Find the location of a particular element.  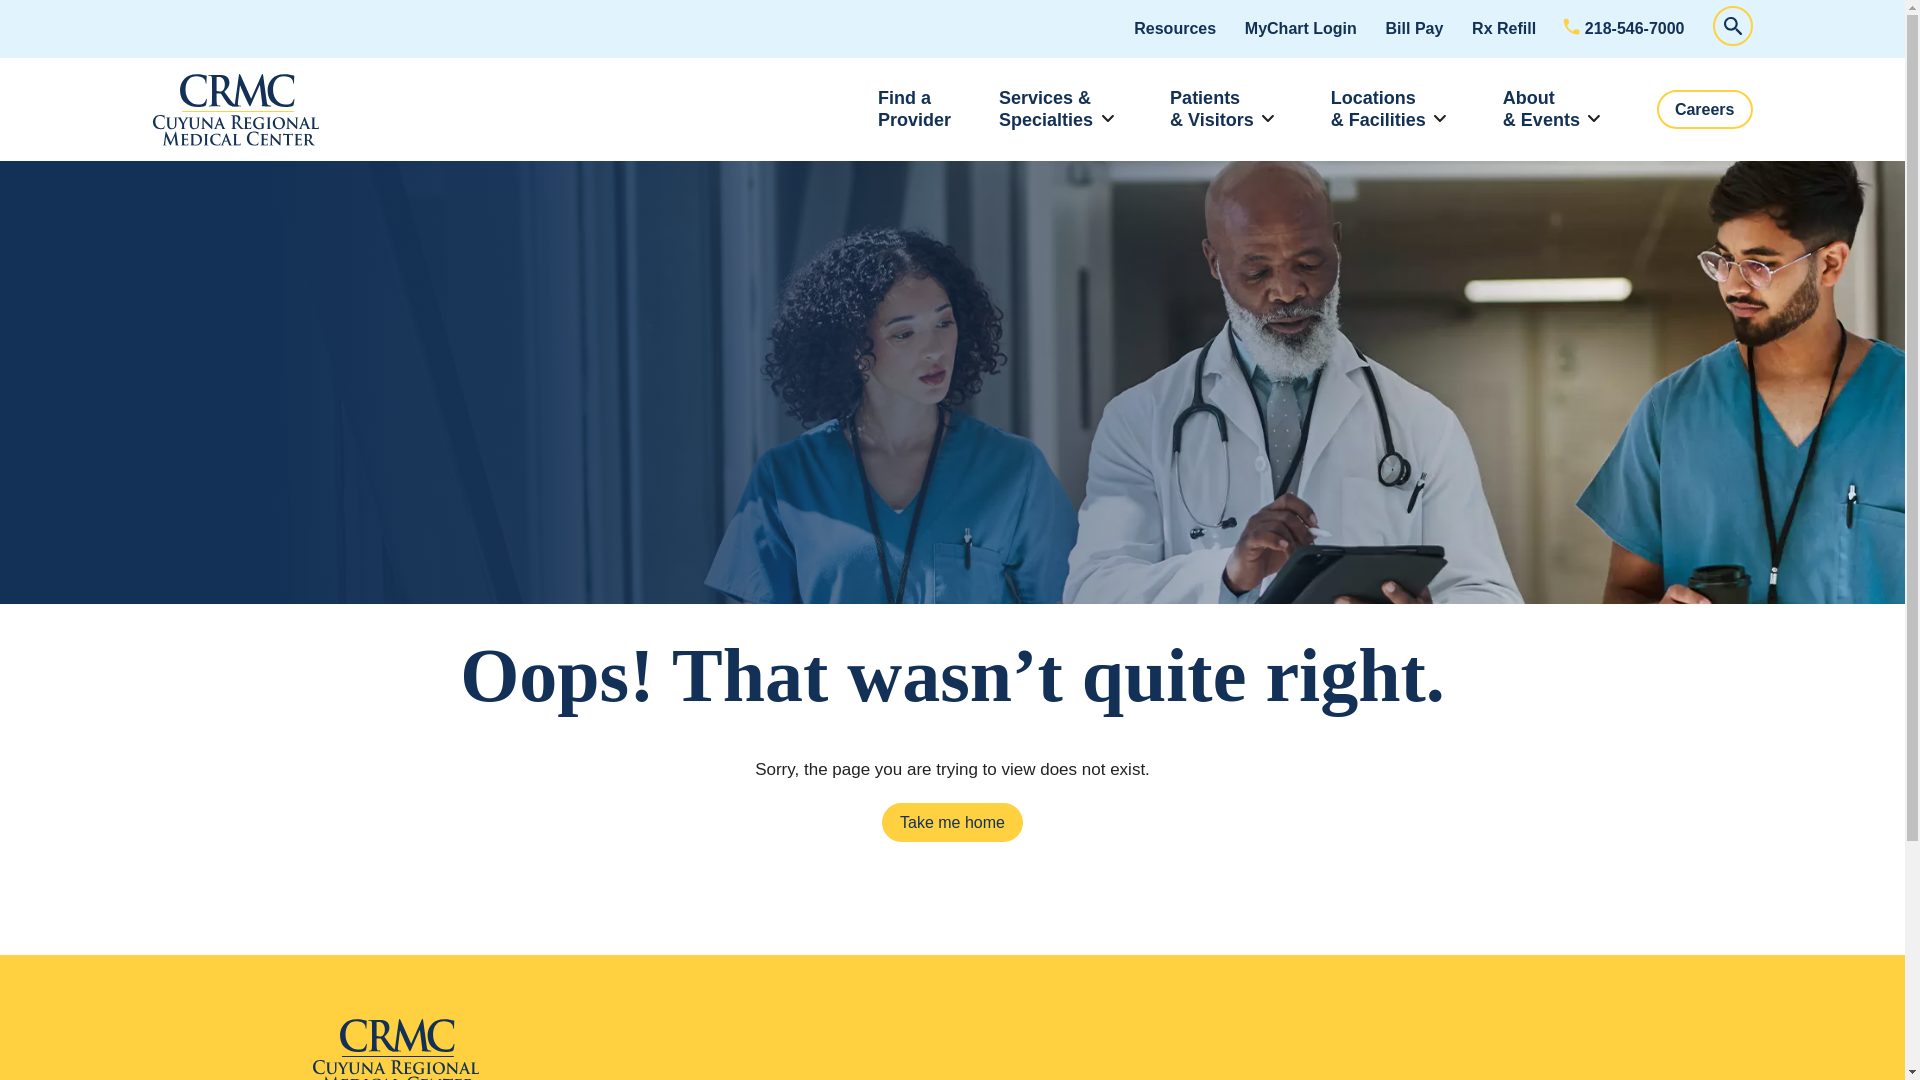

SafeBuilt is located at coordinates (234, 109).